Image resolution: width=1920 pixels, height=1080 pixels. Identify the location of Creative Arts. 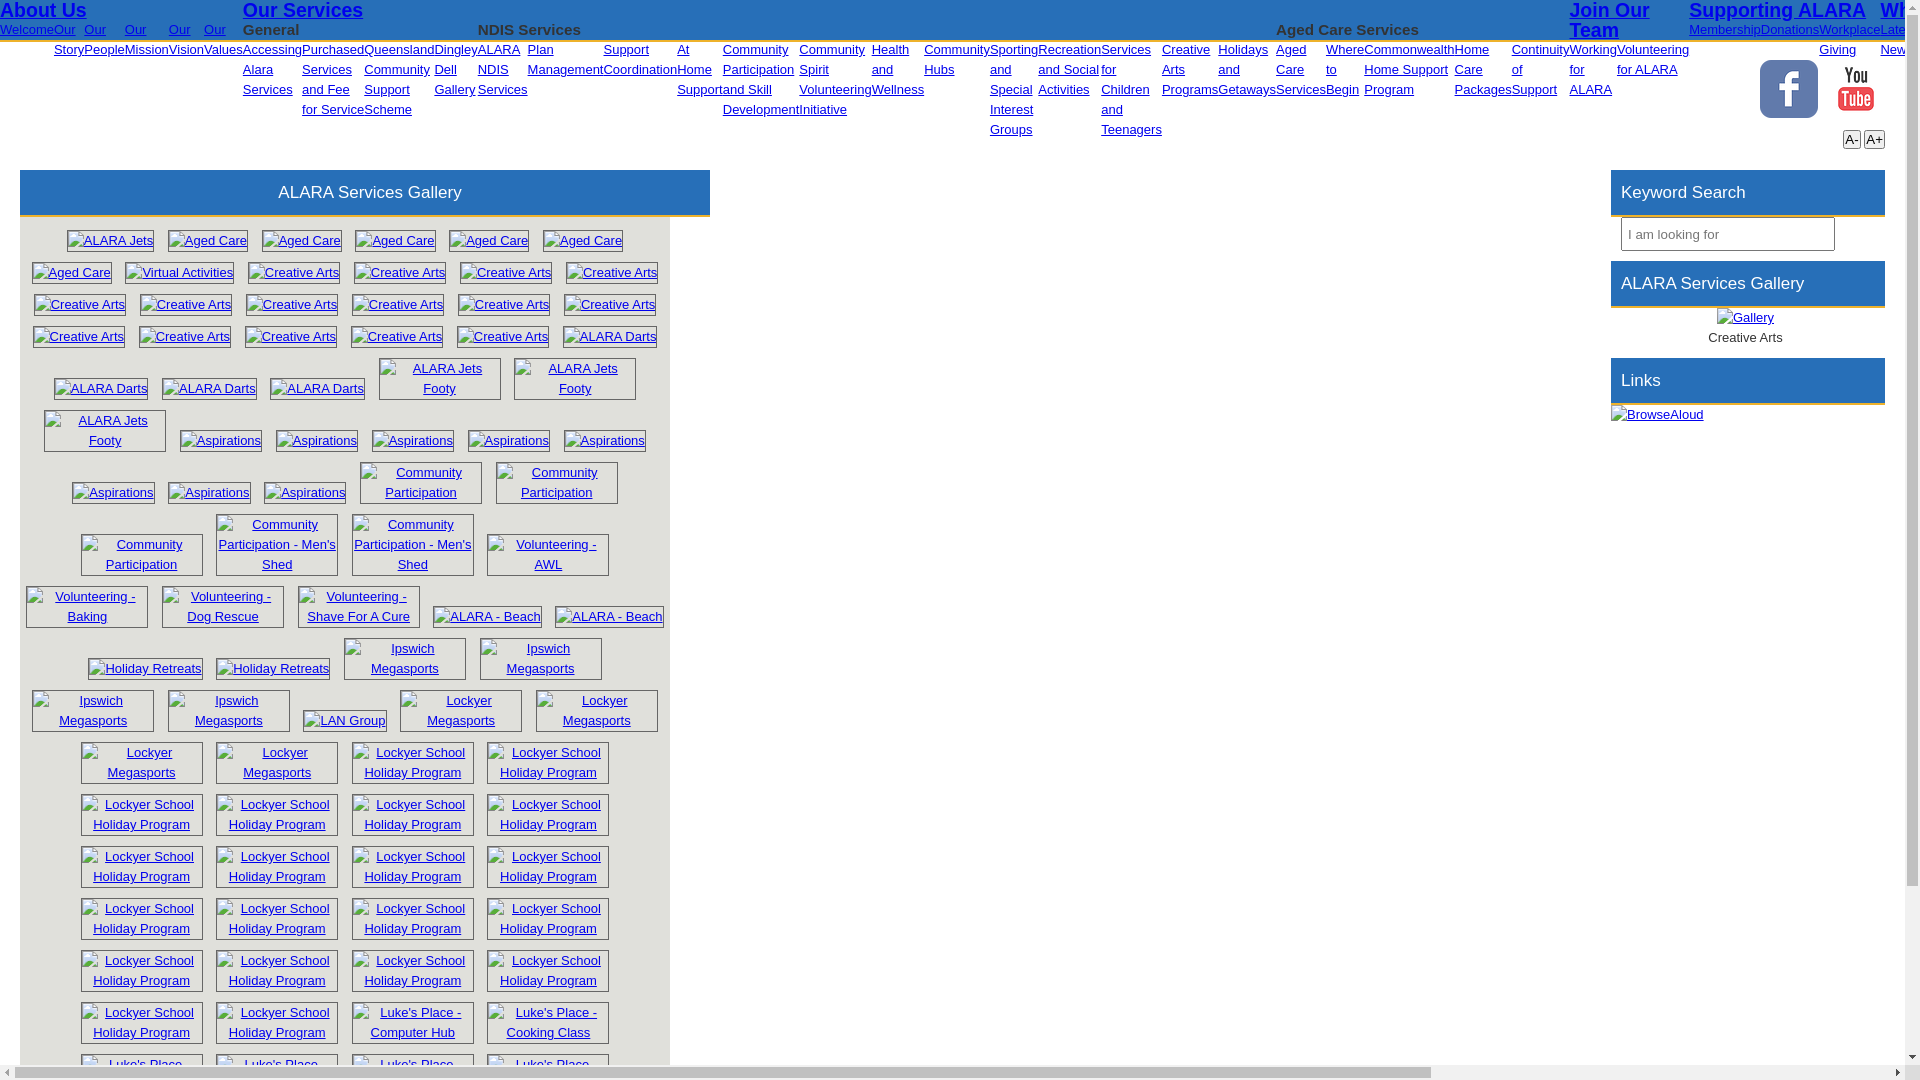
(503, 337).